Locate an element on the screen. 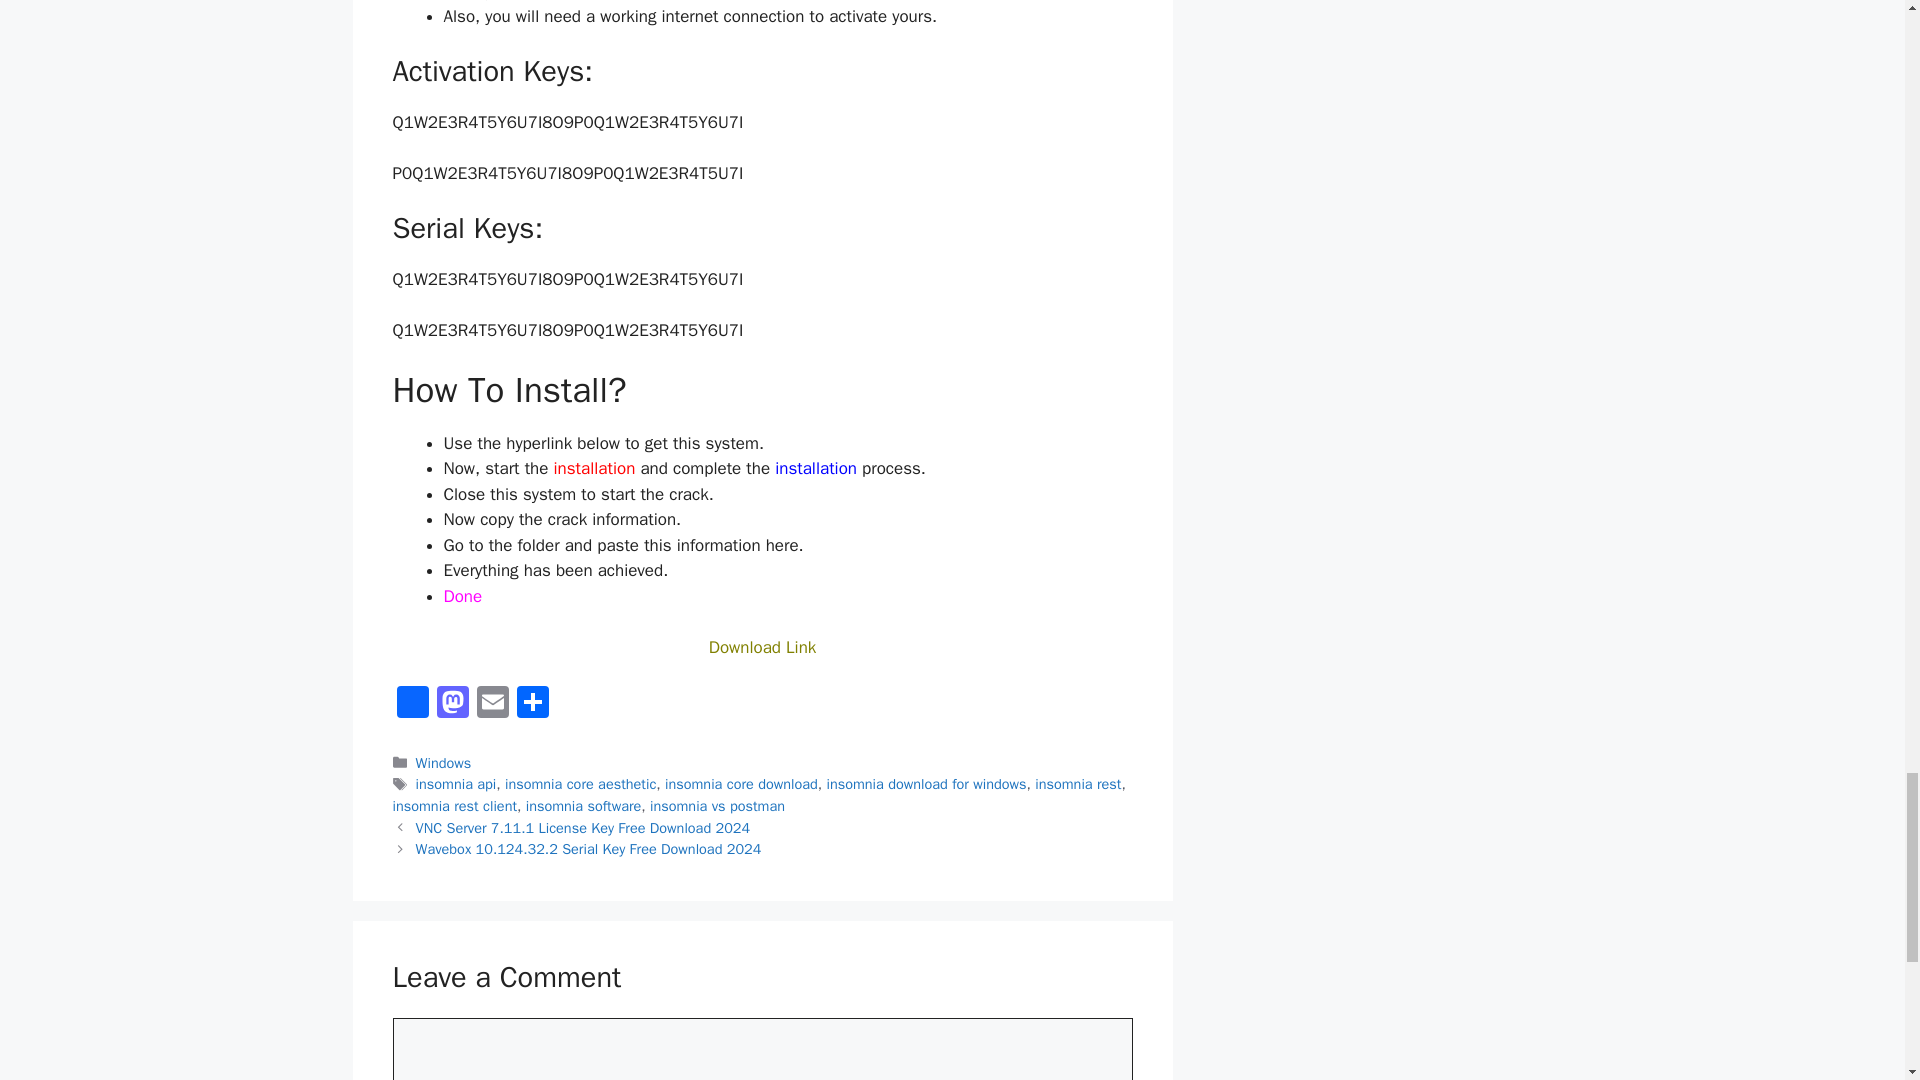  Download Link is located at coordinates (762, 647).